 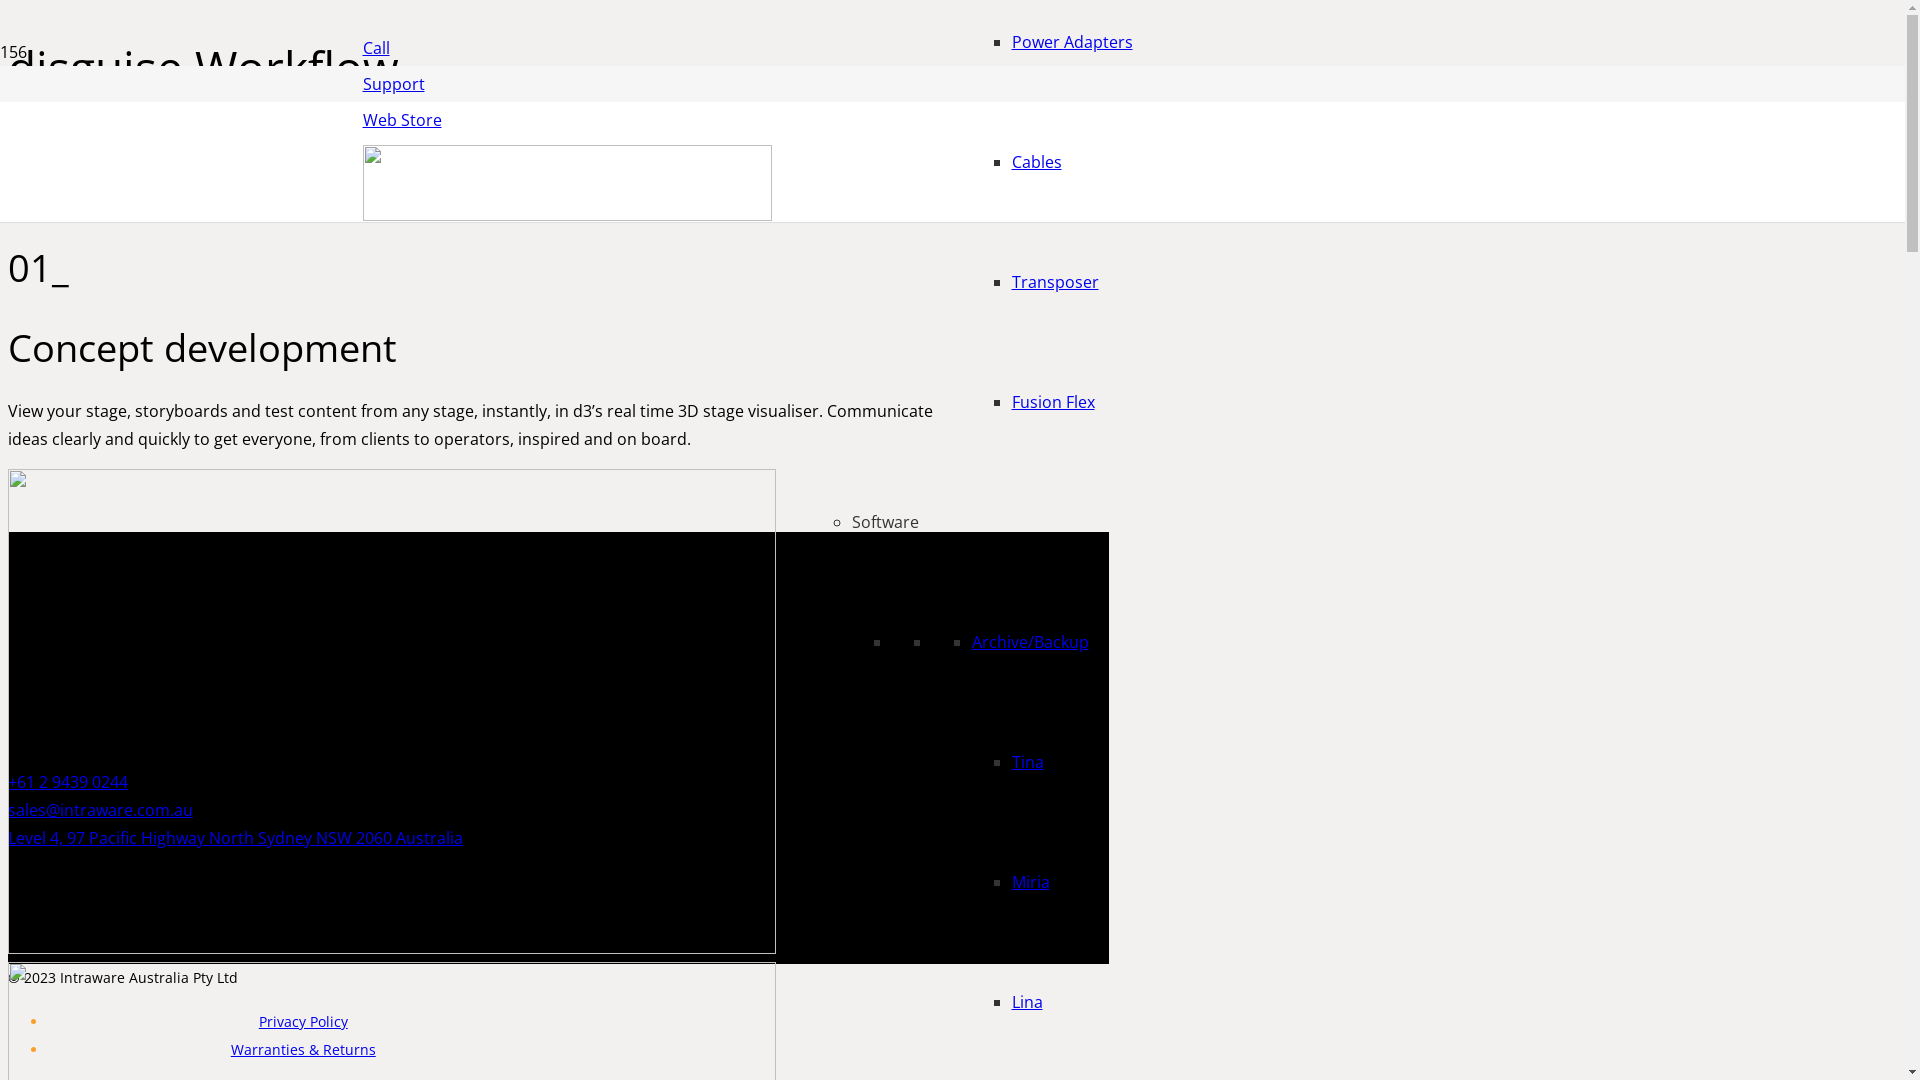 What do you see at coordinates (1056, 282) in the screenshot?
I see `Transposer` at bounding box center [1056, 282].